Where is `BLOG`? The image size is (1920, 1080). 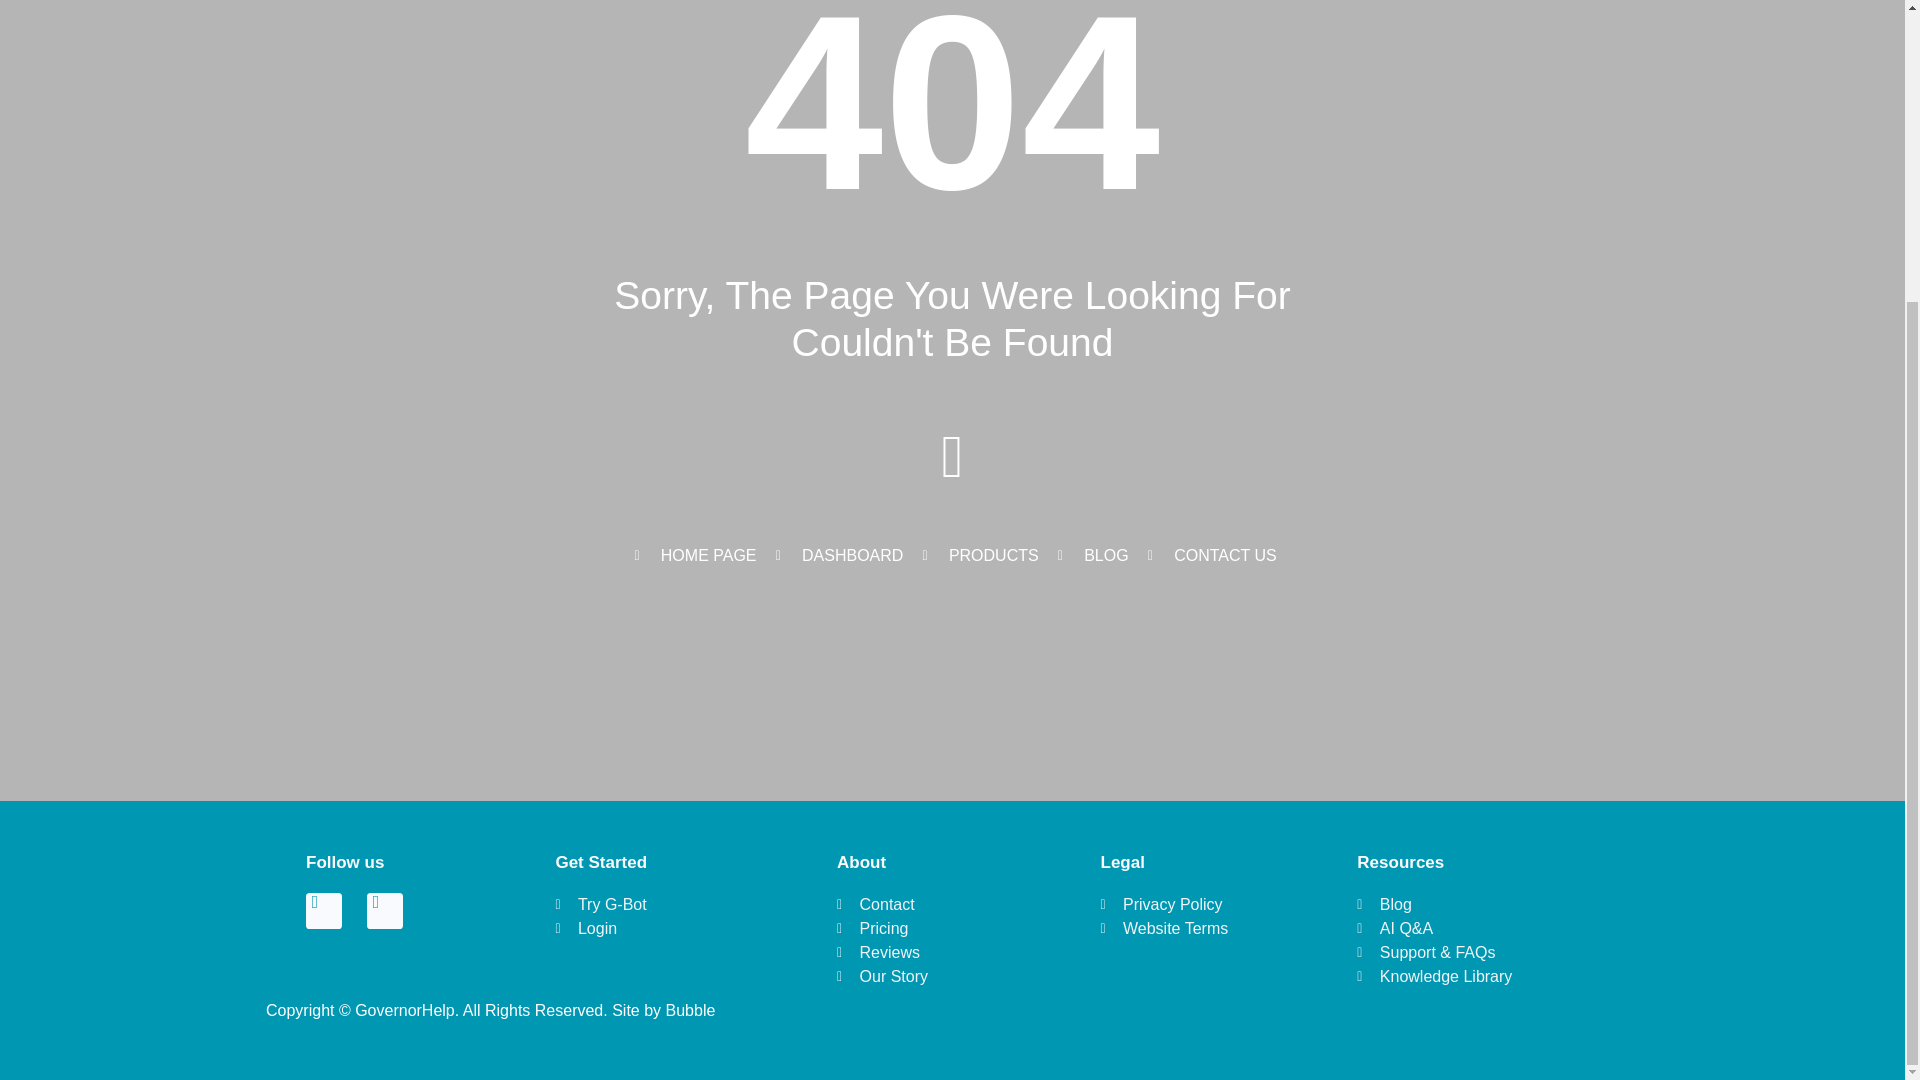
BLOG is located at coordinates (1090, 556).